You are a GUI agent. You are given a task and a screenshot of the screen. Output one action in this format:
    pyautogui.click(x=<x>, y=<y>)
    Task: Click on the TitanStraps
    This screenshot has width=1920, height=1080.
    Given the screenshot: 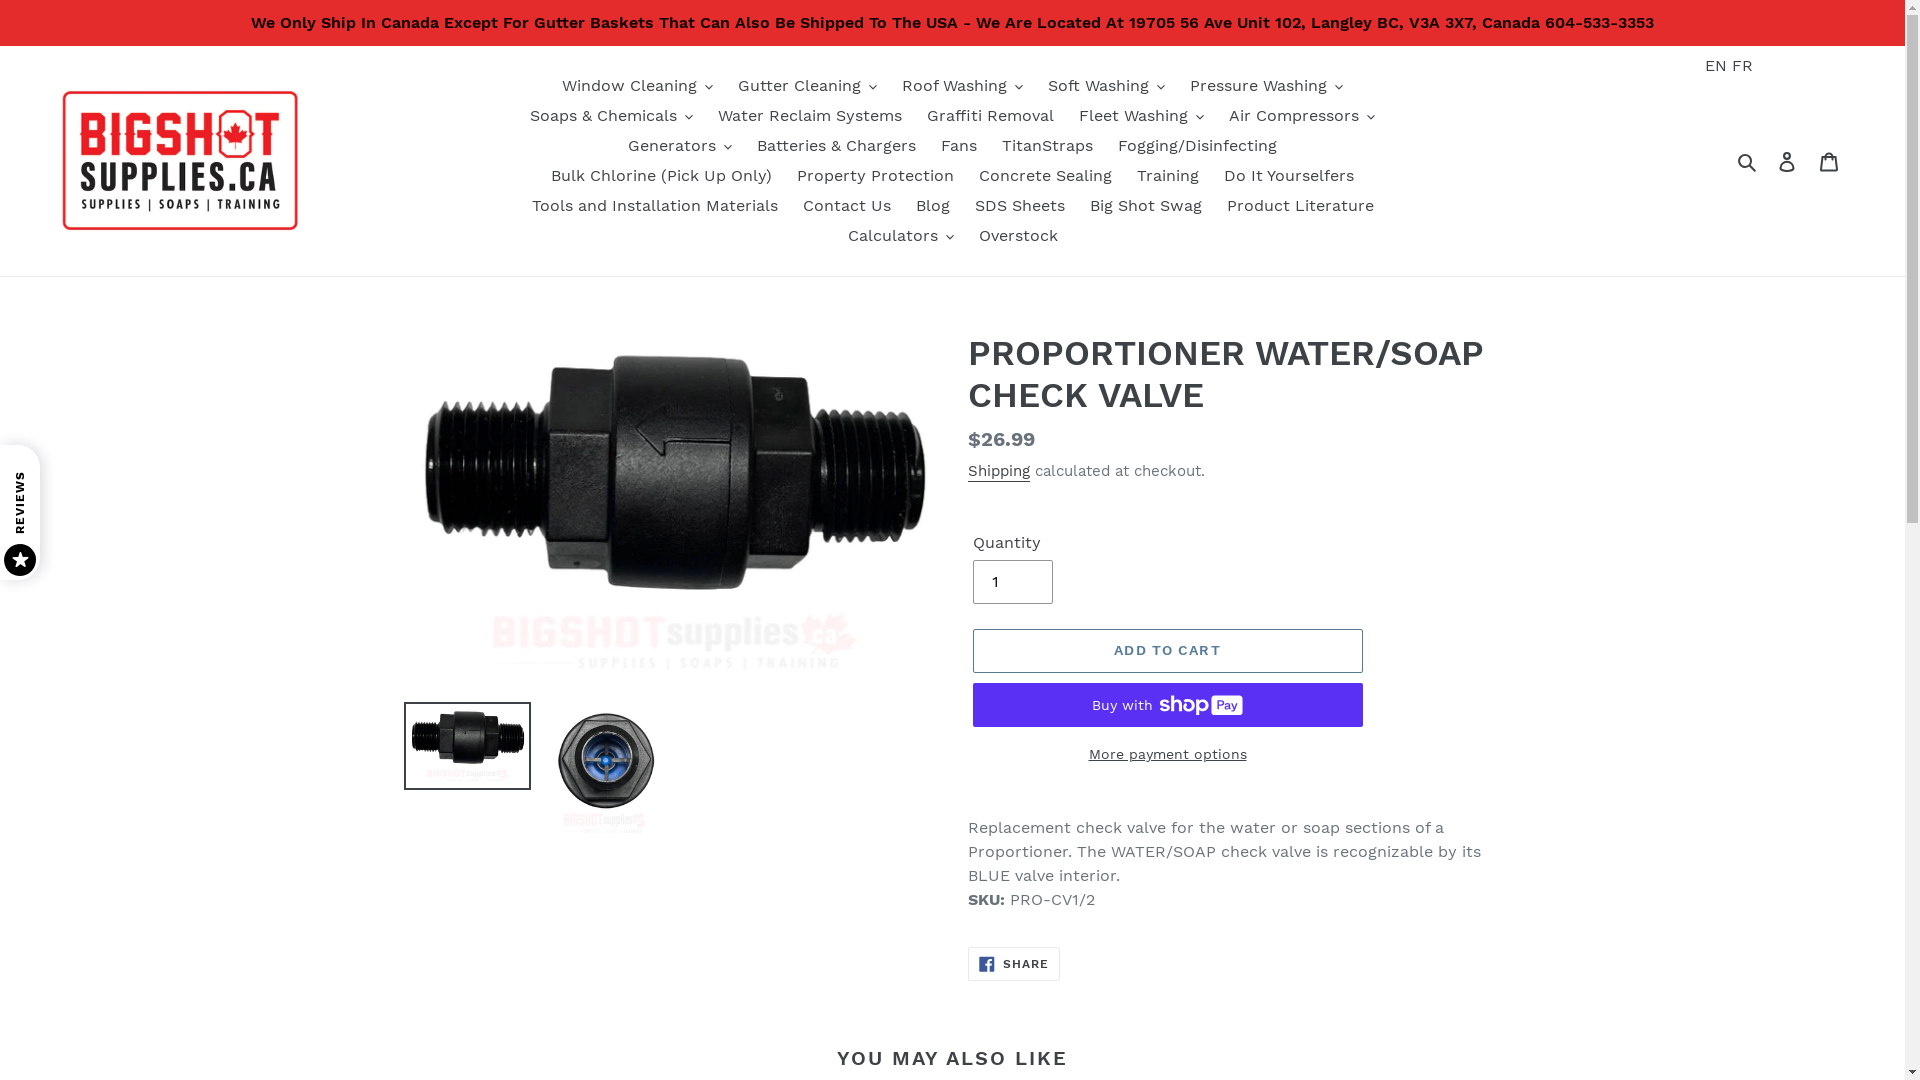 What is the action you would take?
    pyautogui.click(x=1048, y=146)
    